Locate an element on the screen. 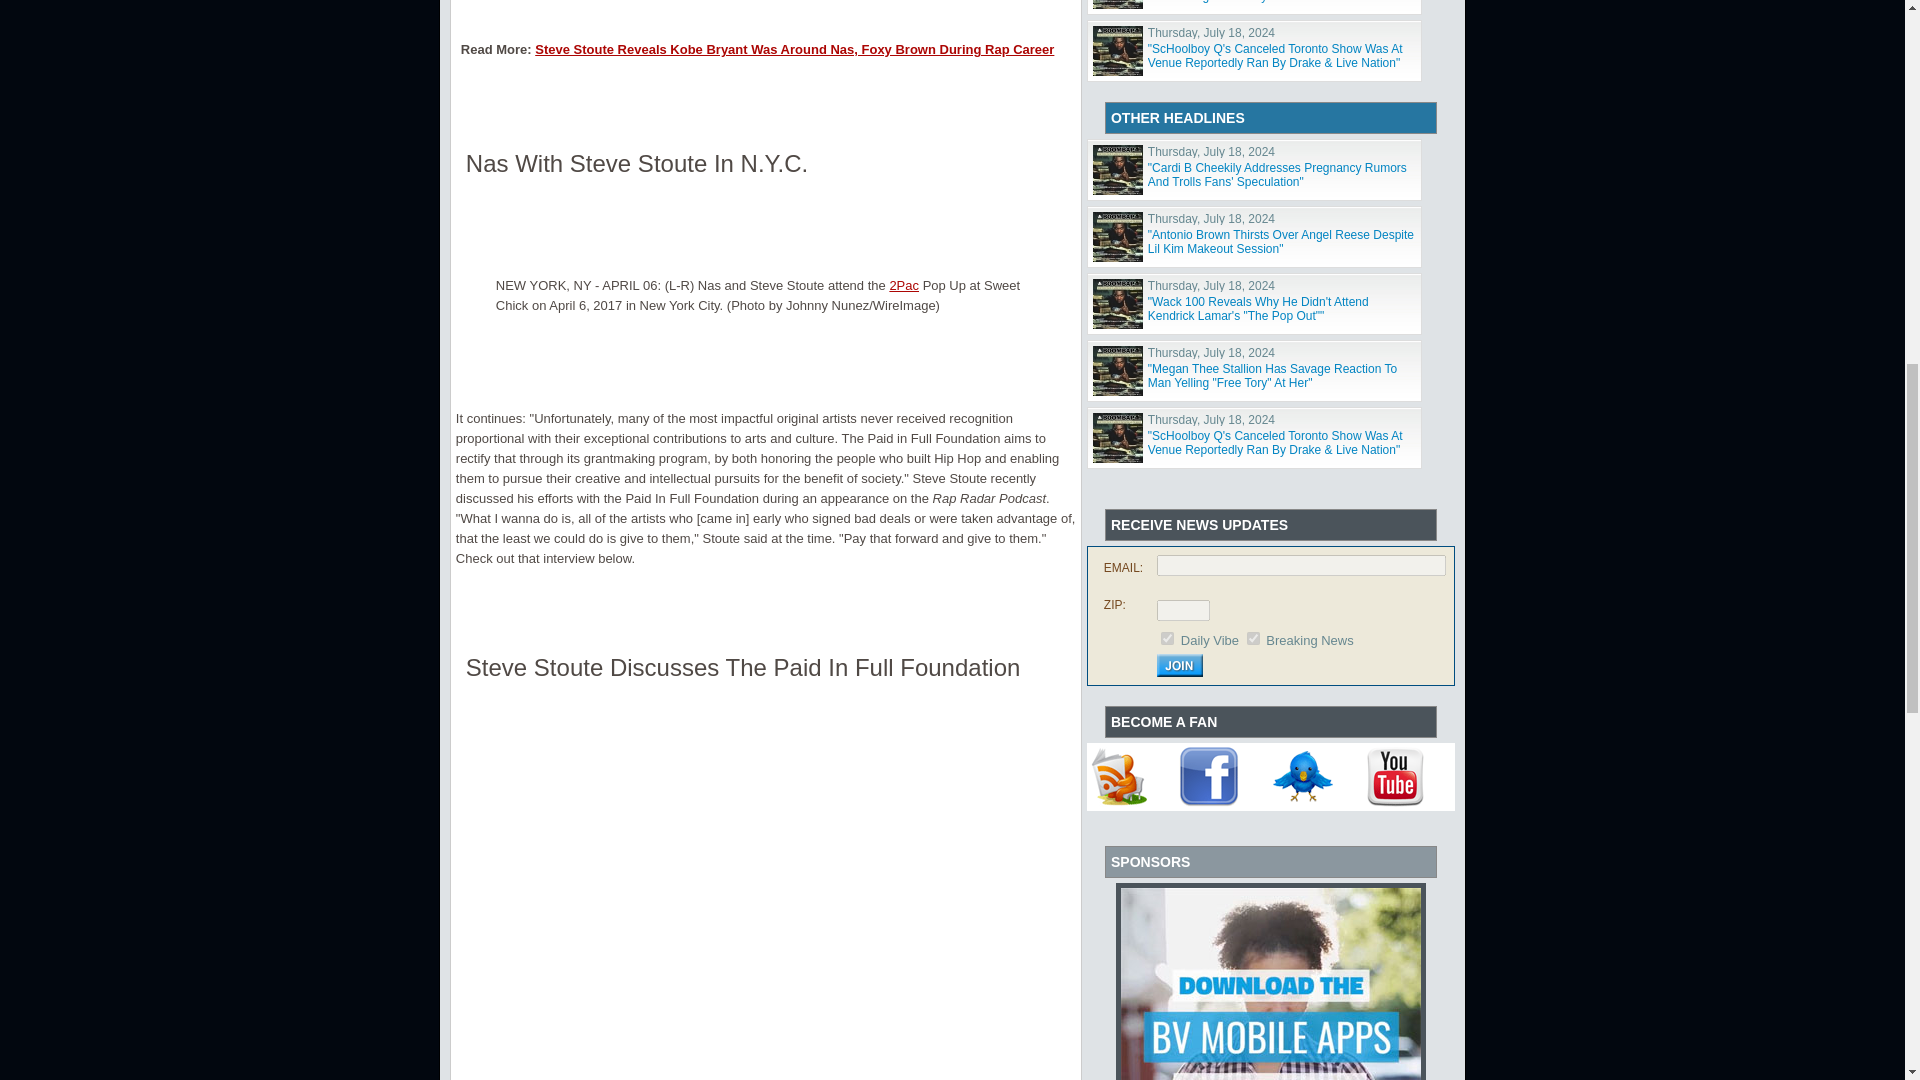 Image resolution: width=1920 pixels, height=1080 pixels. 2Pac is located at coordinates (904, 284).